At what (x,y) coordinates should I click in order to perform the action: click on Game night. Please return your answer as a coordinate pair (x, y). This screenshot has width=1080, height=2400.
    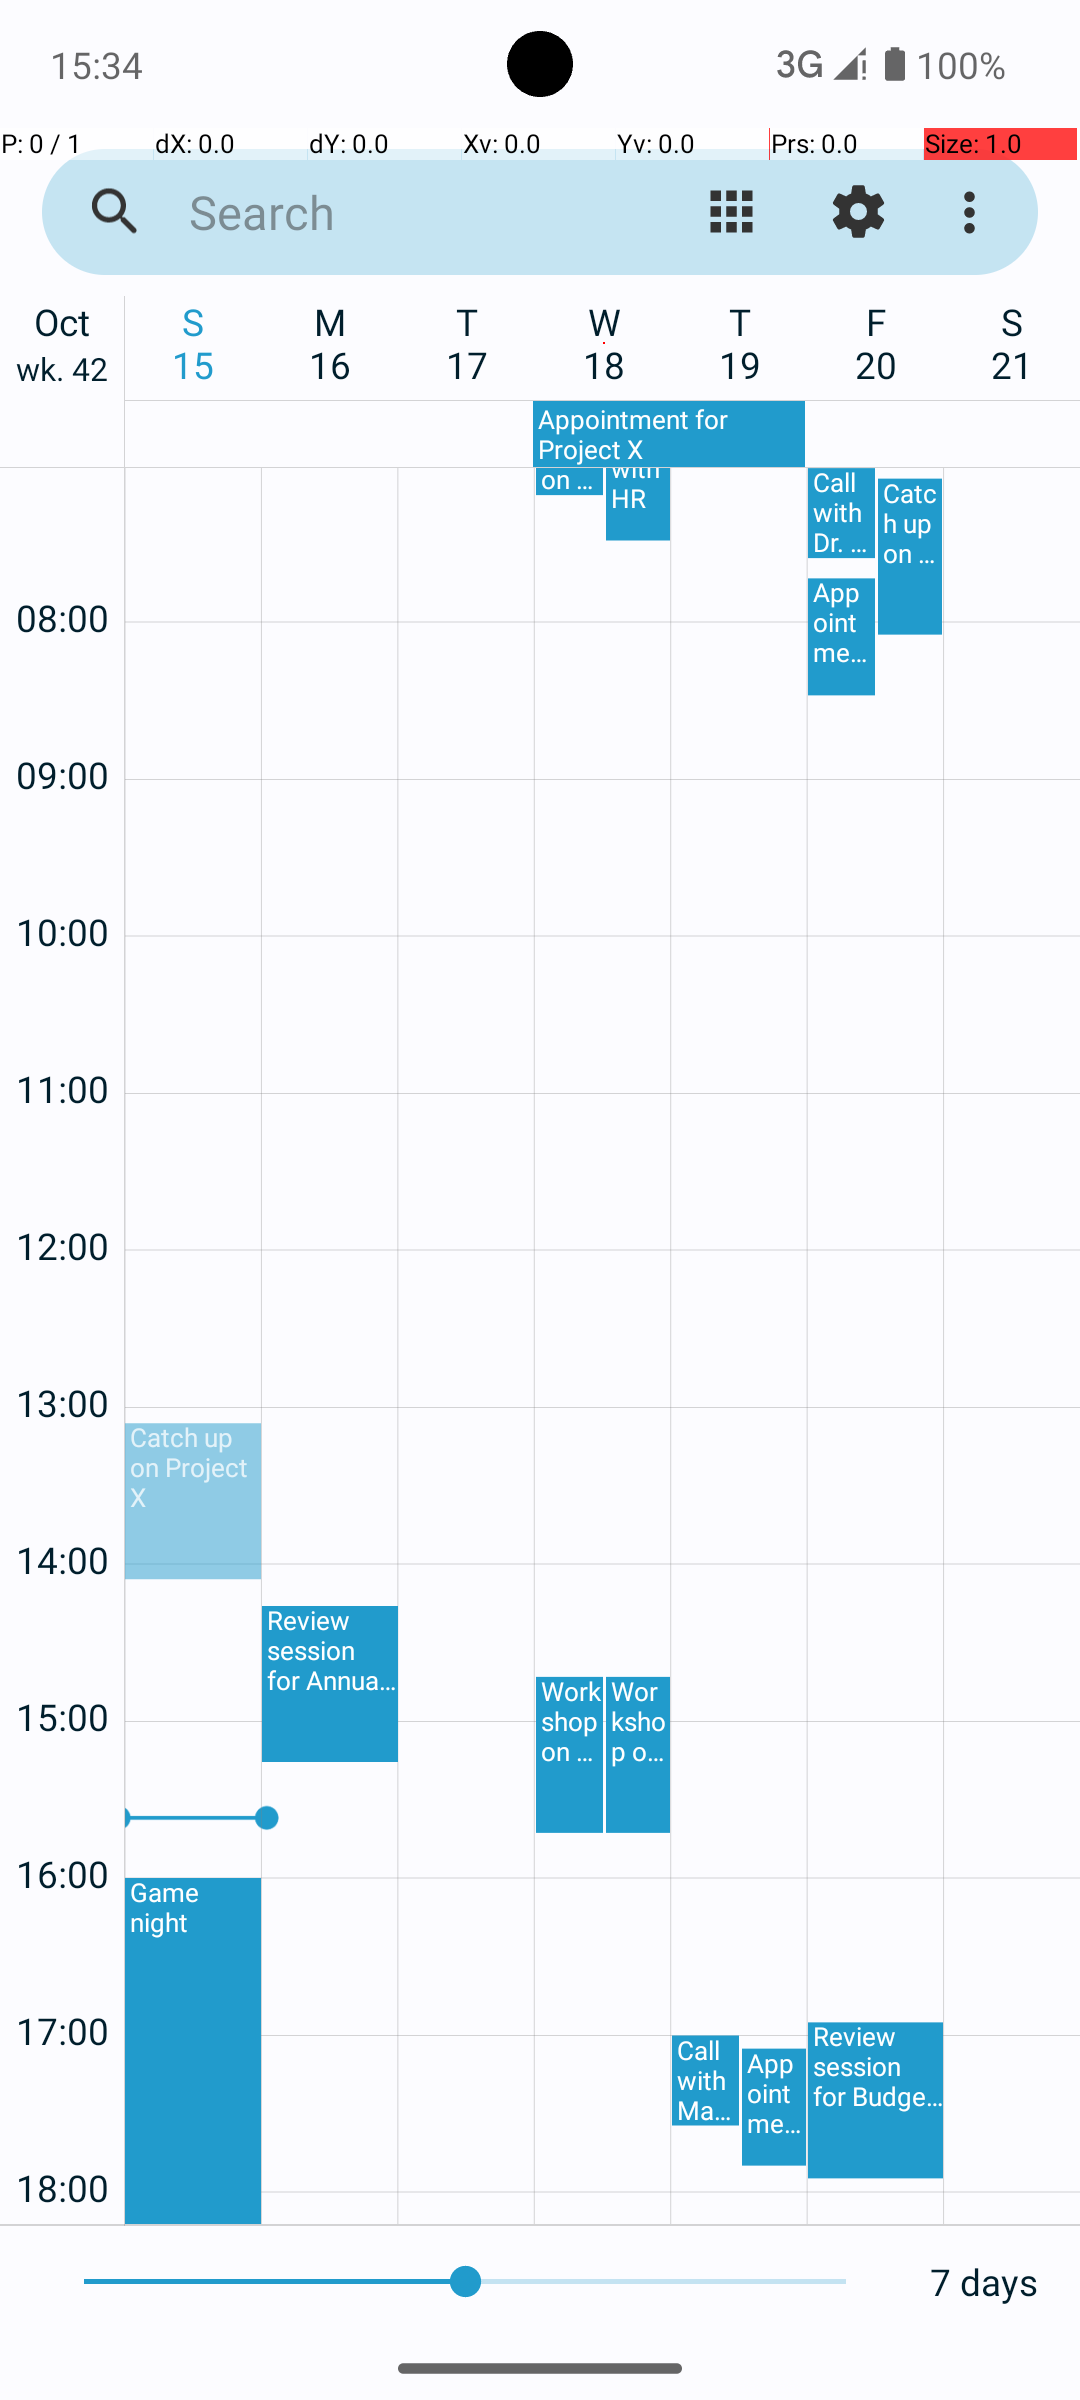
    Looking at the image, I should click on (193, 2051).